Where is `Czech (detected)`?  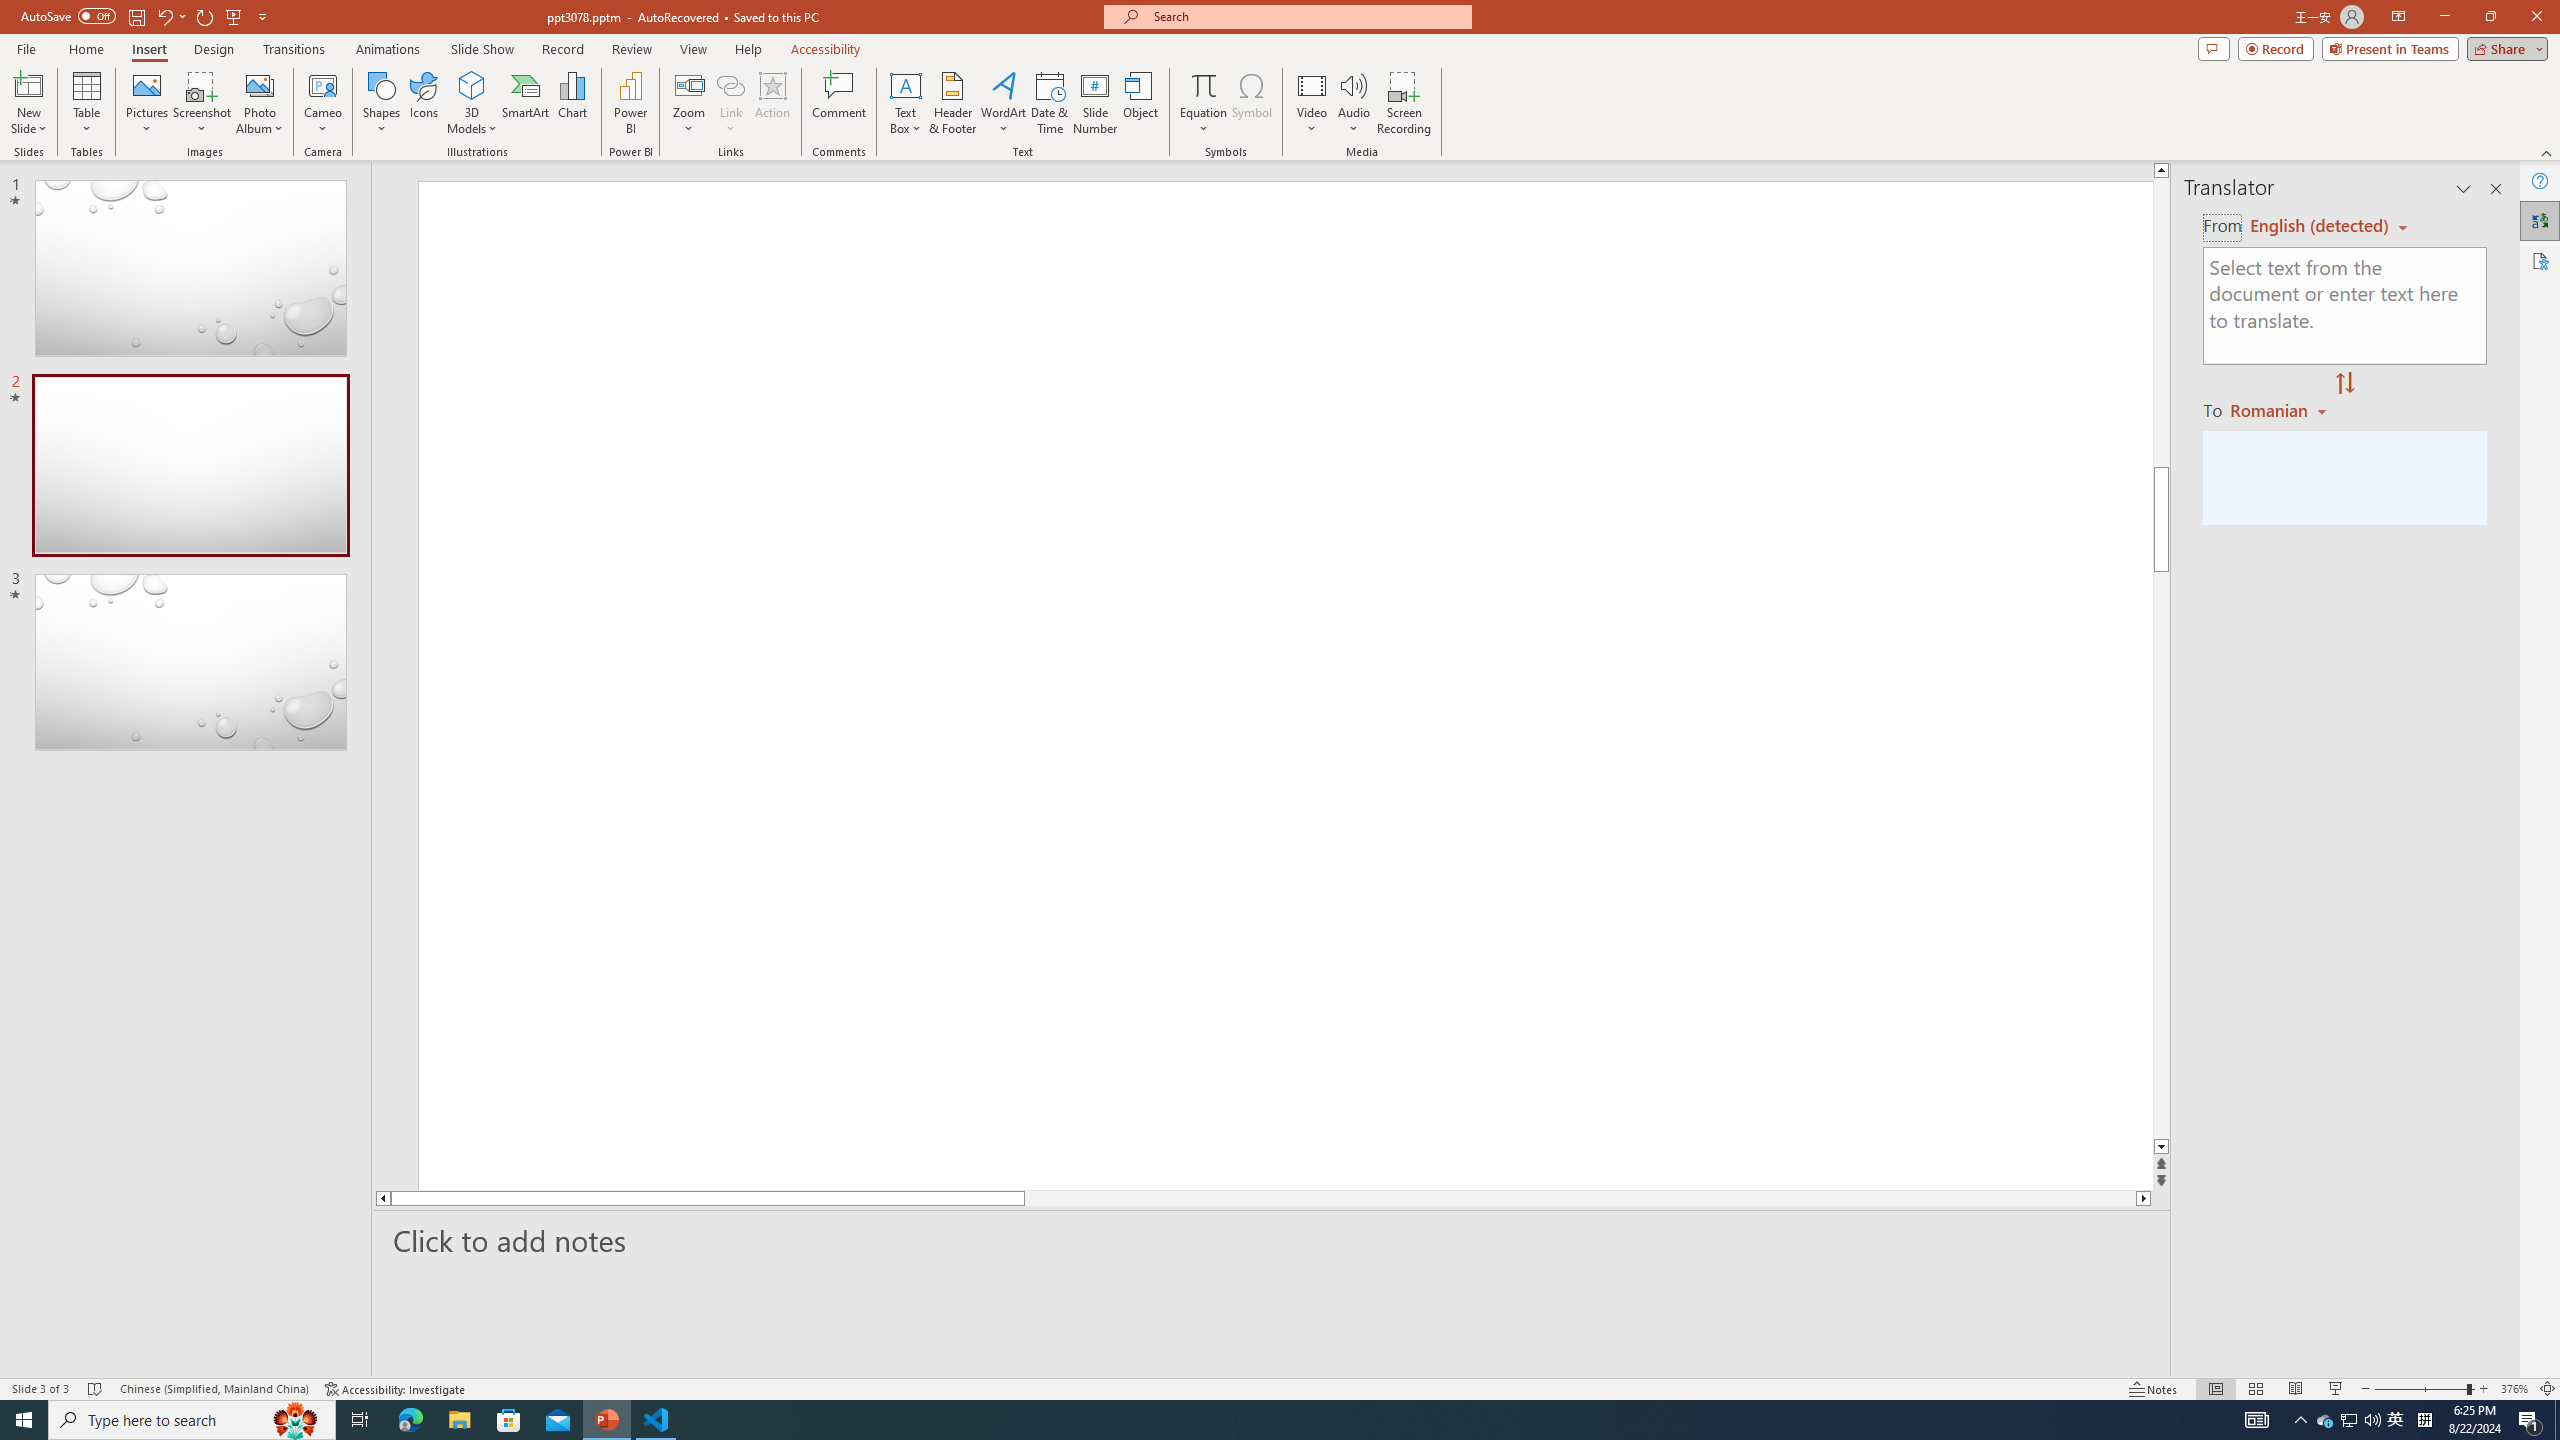 Czech (detected) is located at coordinates (2320, 226).